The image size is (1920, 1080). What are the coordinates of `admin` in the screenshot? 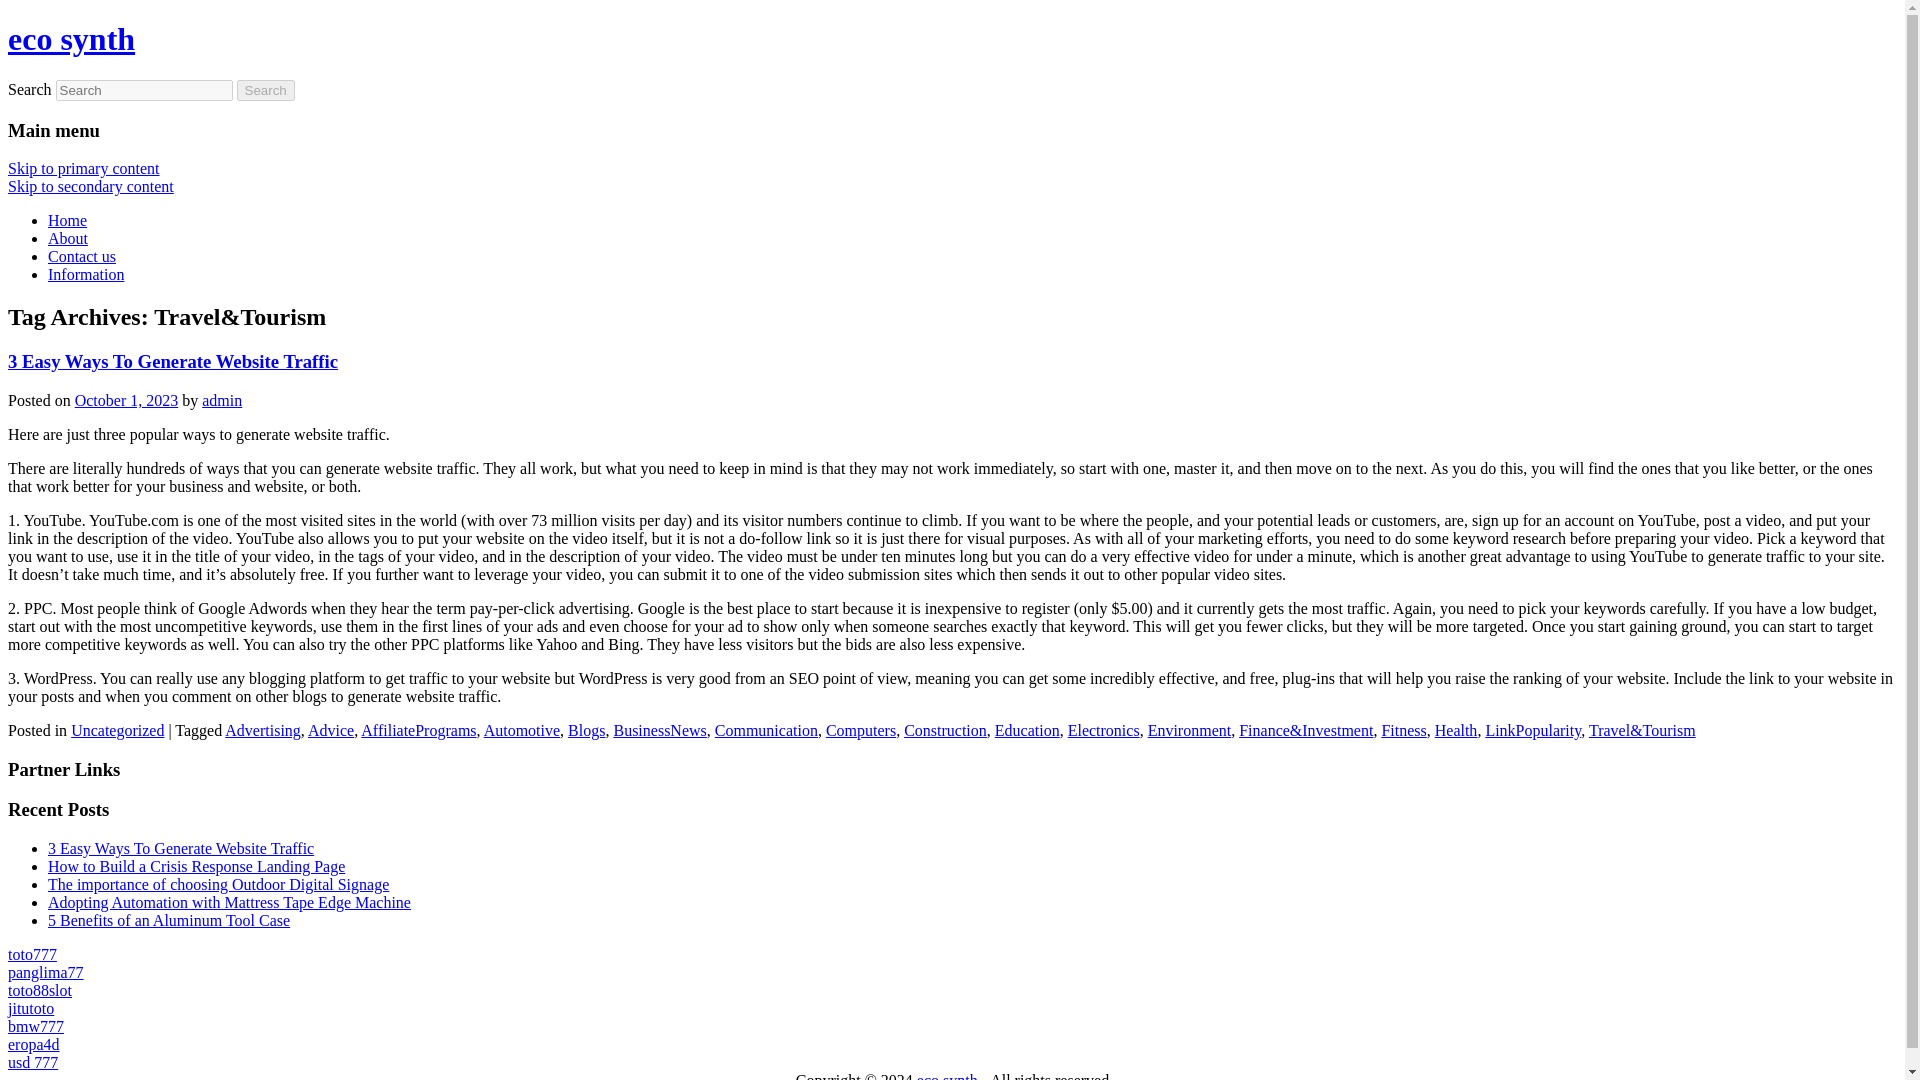 It's located at (221, 400).